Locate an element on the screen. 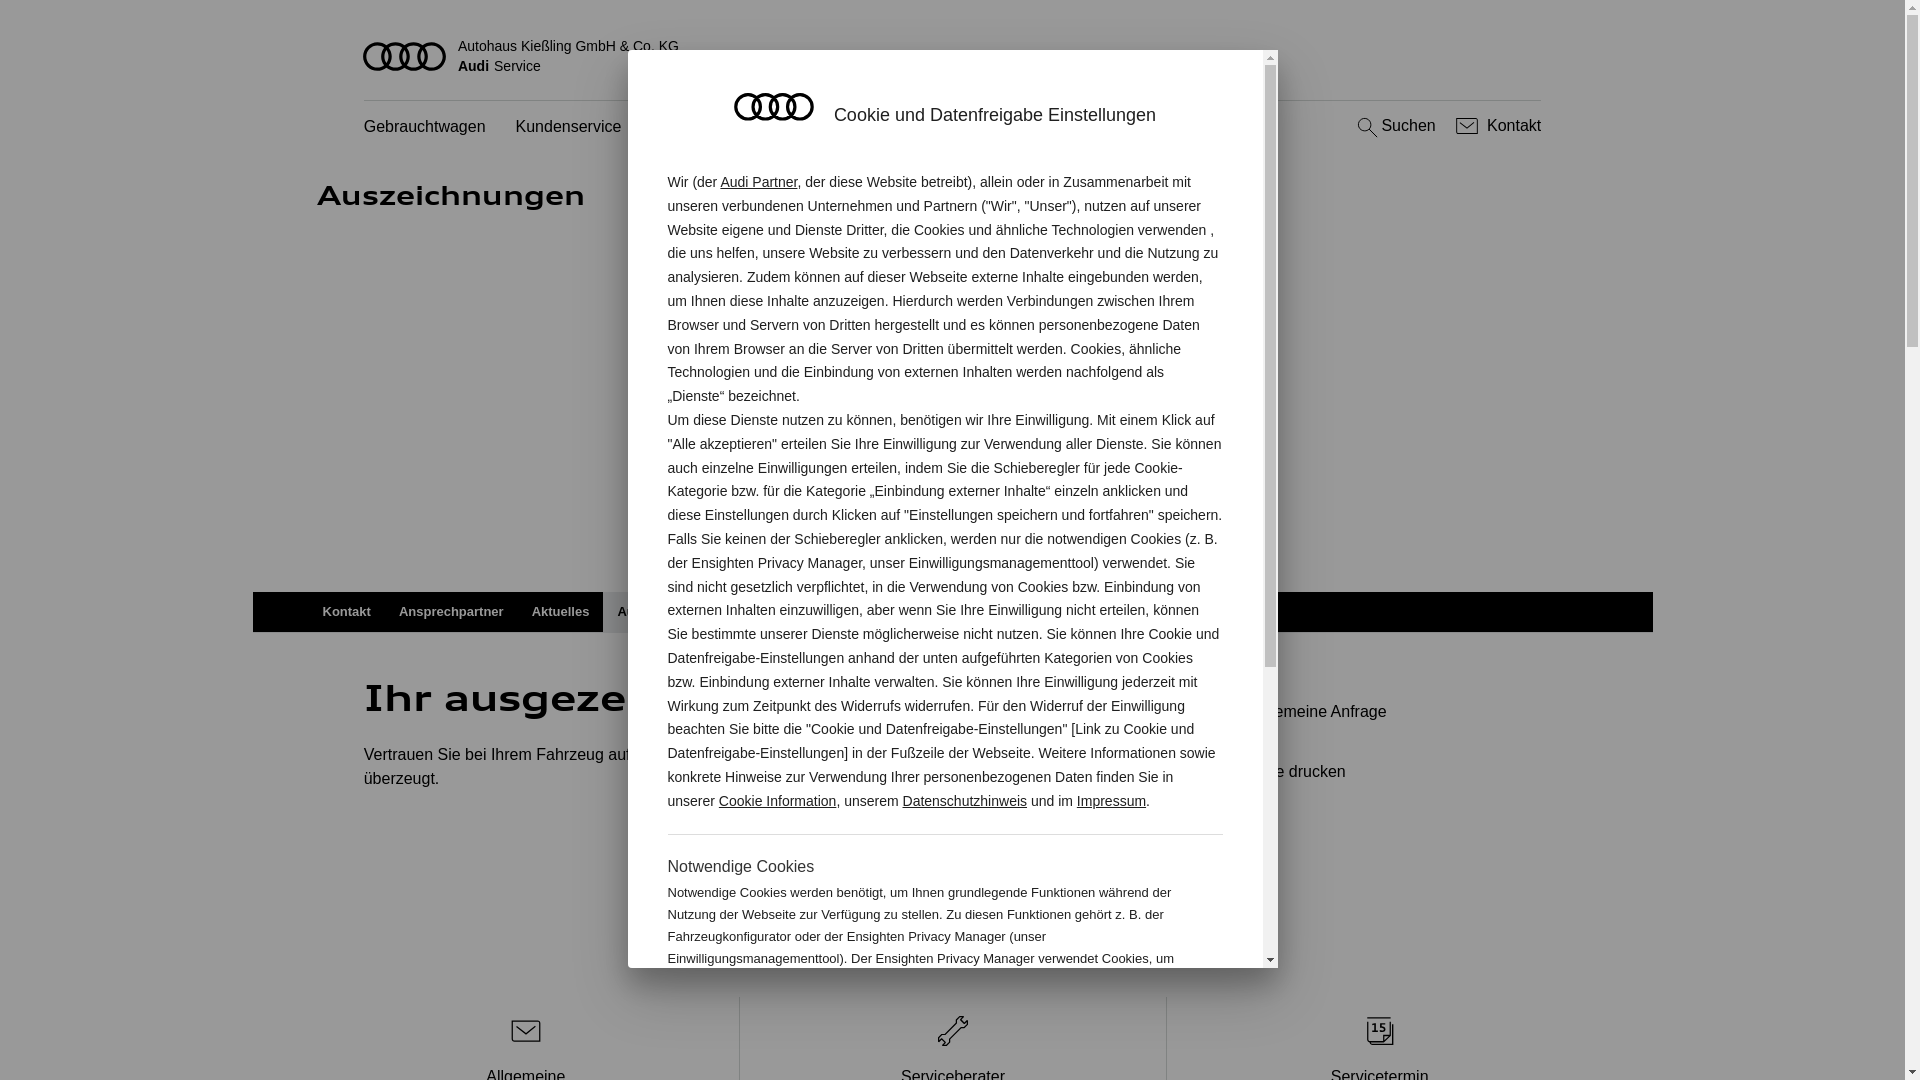  Cookie Information is located at coordinates (1118, 1024).